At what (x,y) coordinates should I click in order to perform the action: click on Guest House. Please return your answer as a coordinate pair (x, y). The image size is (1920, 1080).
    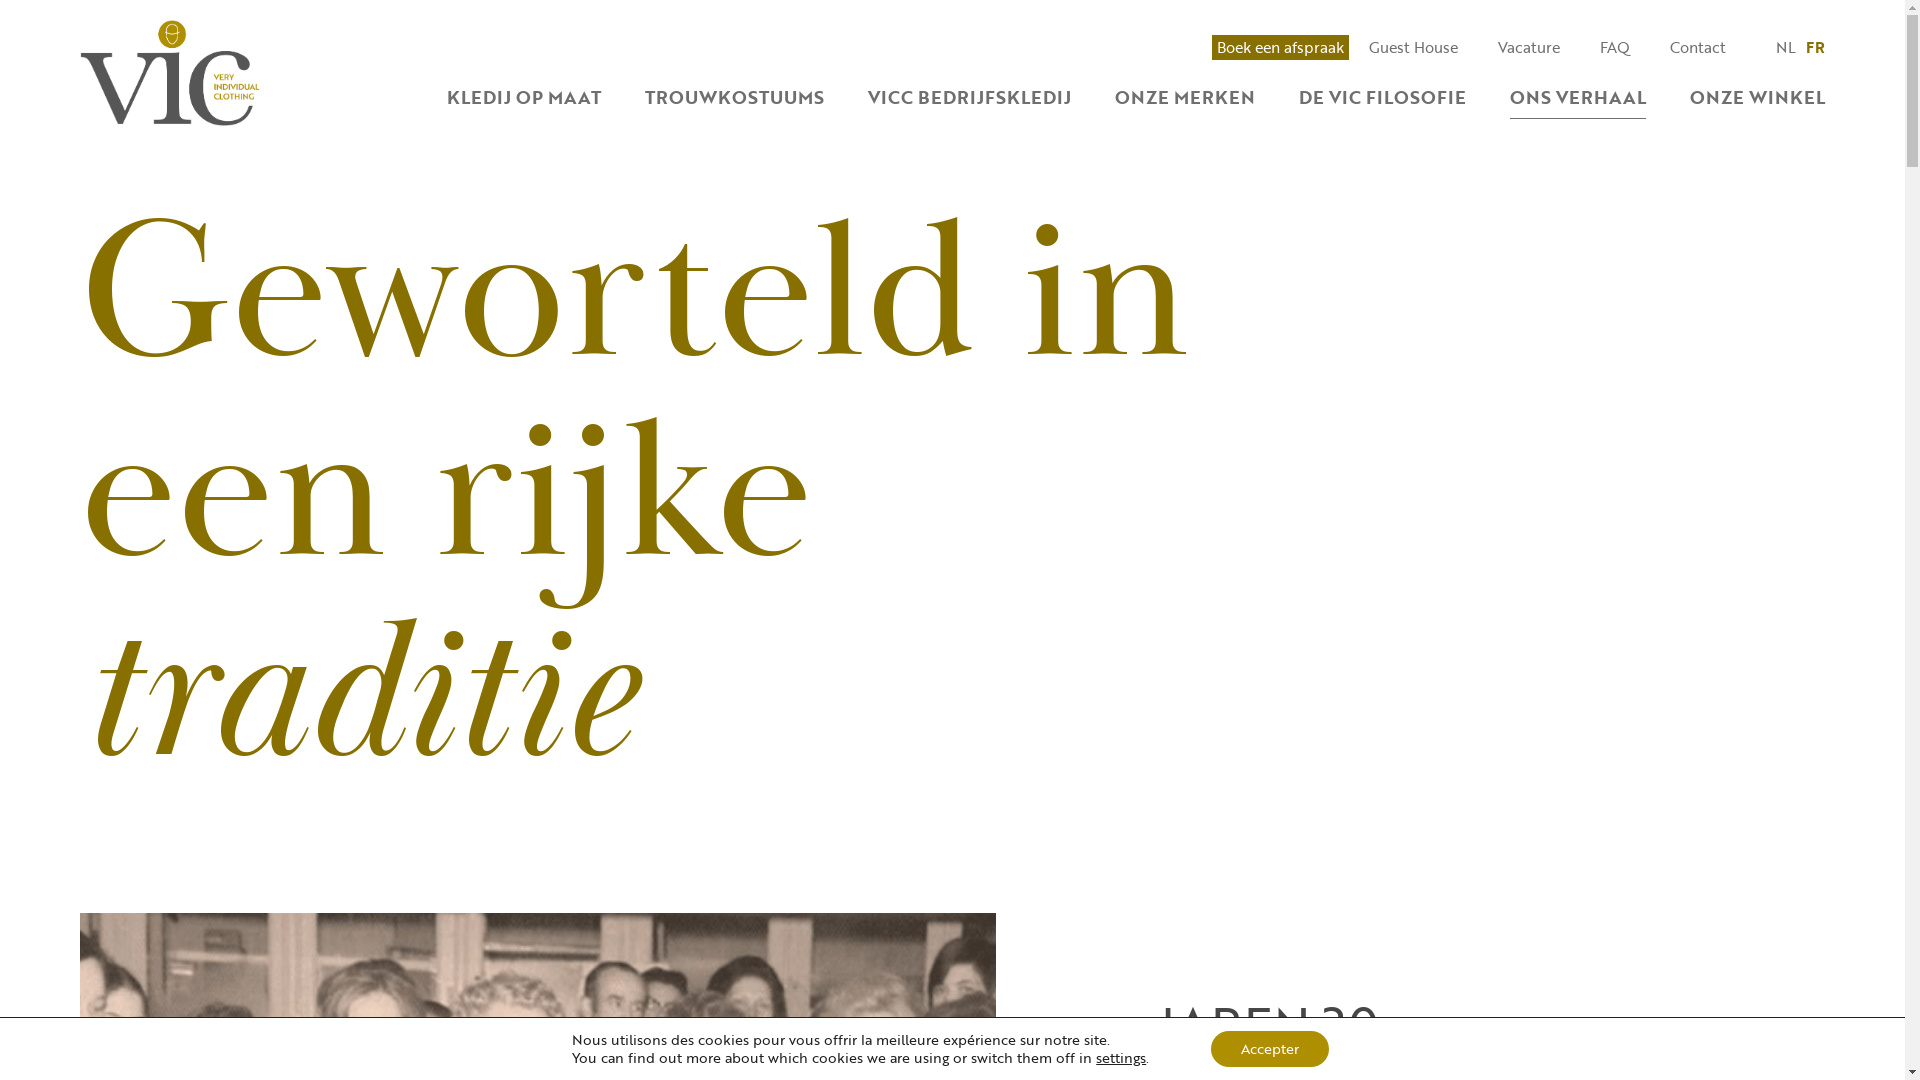
    Looking at the image, I should click on (1414, 48).